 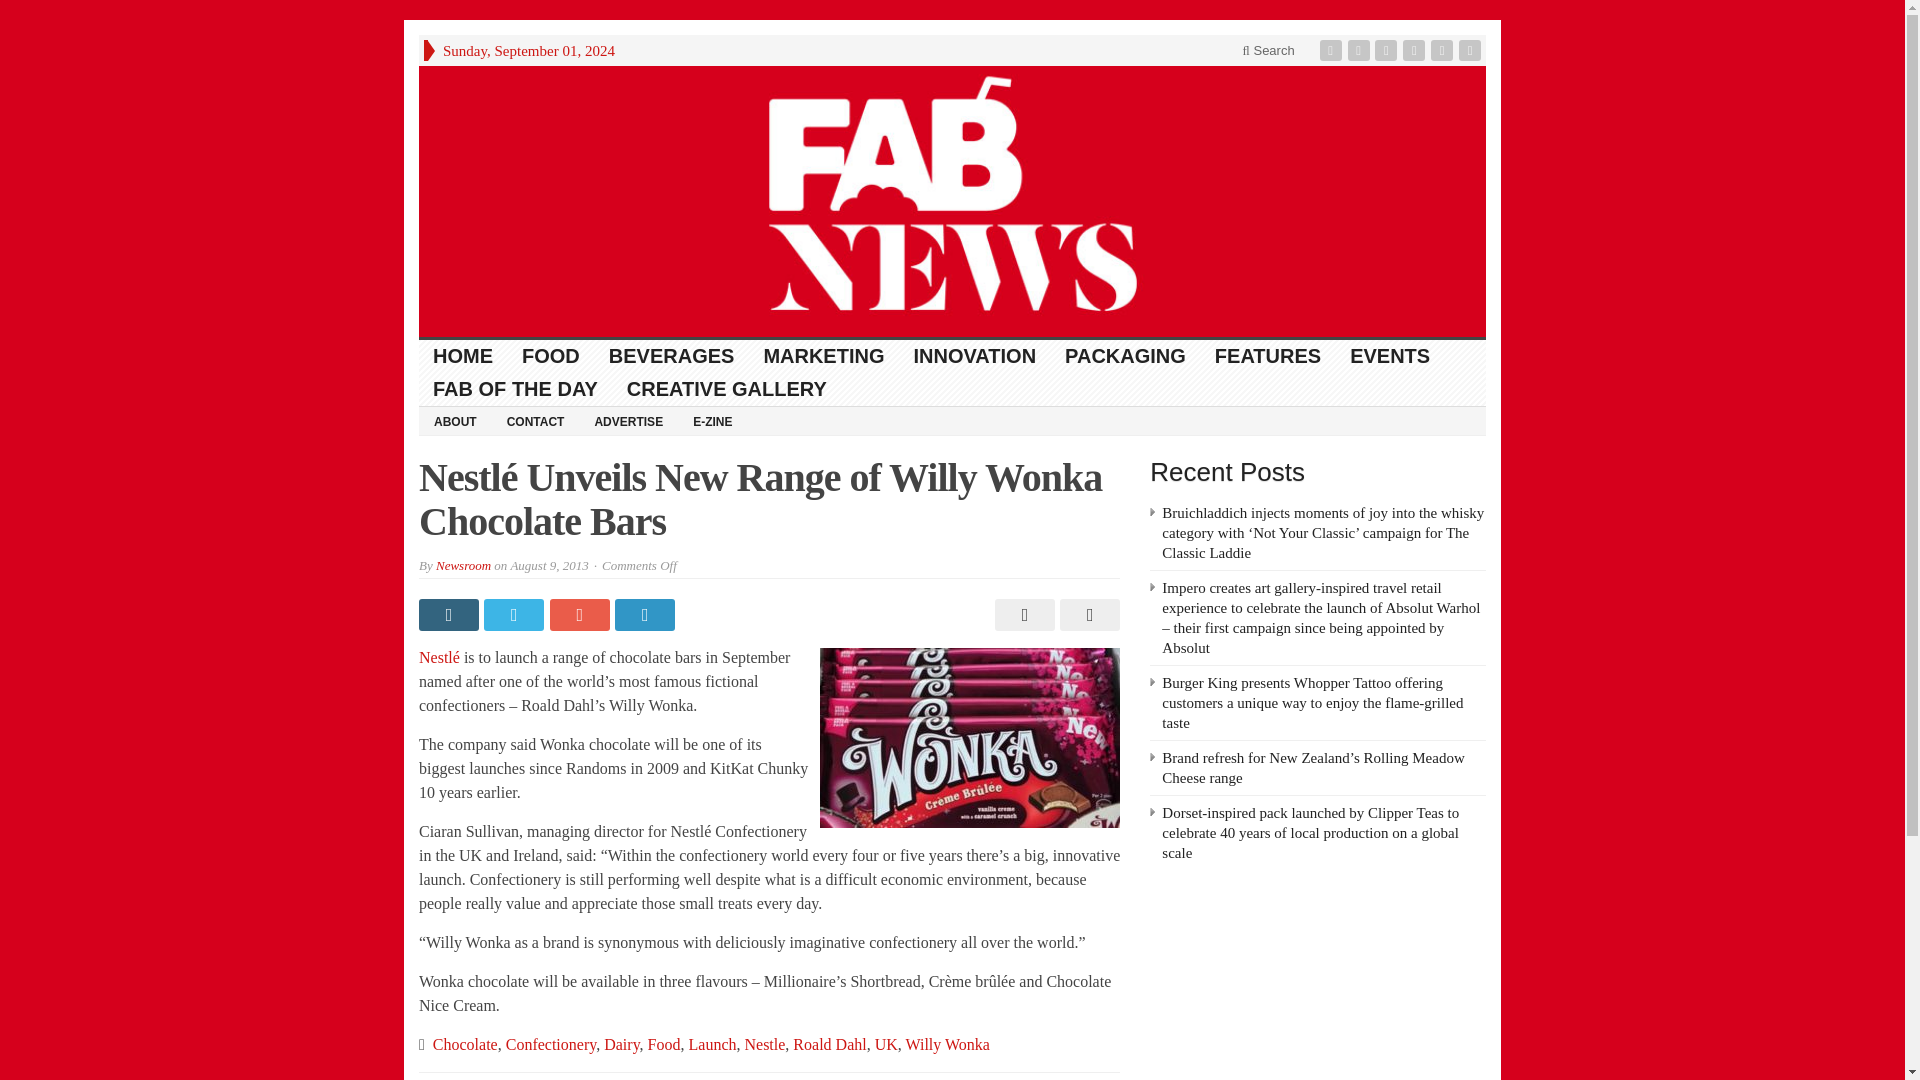 What do you see at coordinates (1416, 50) in the screenshot?
I see `Youtube` at bounding box center [1416, 50].